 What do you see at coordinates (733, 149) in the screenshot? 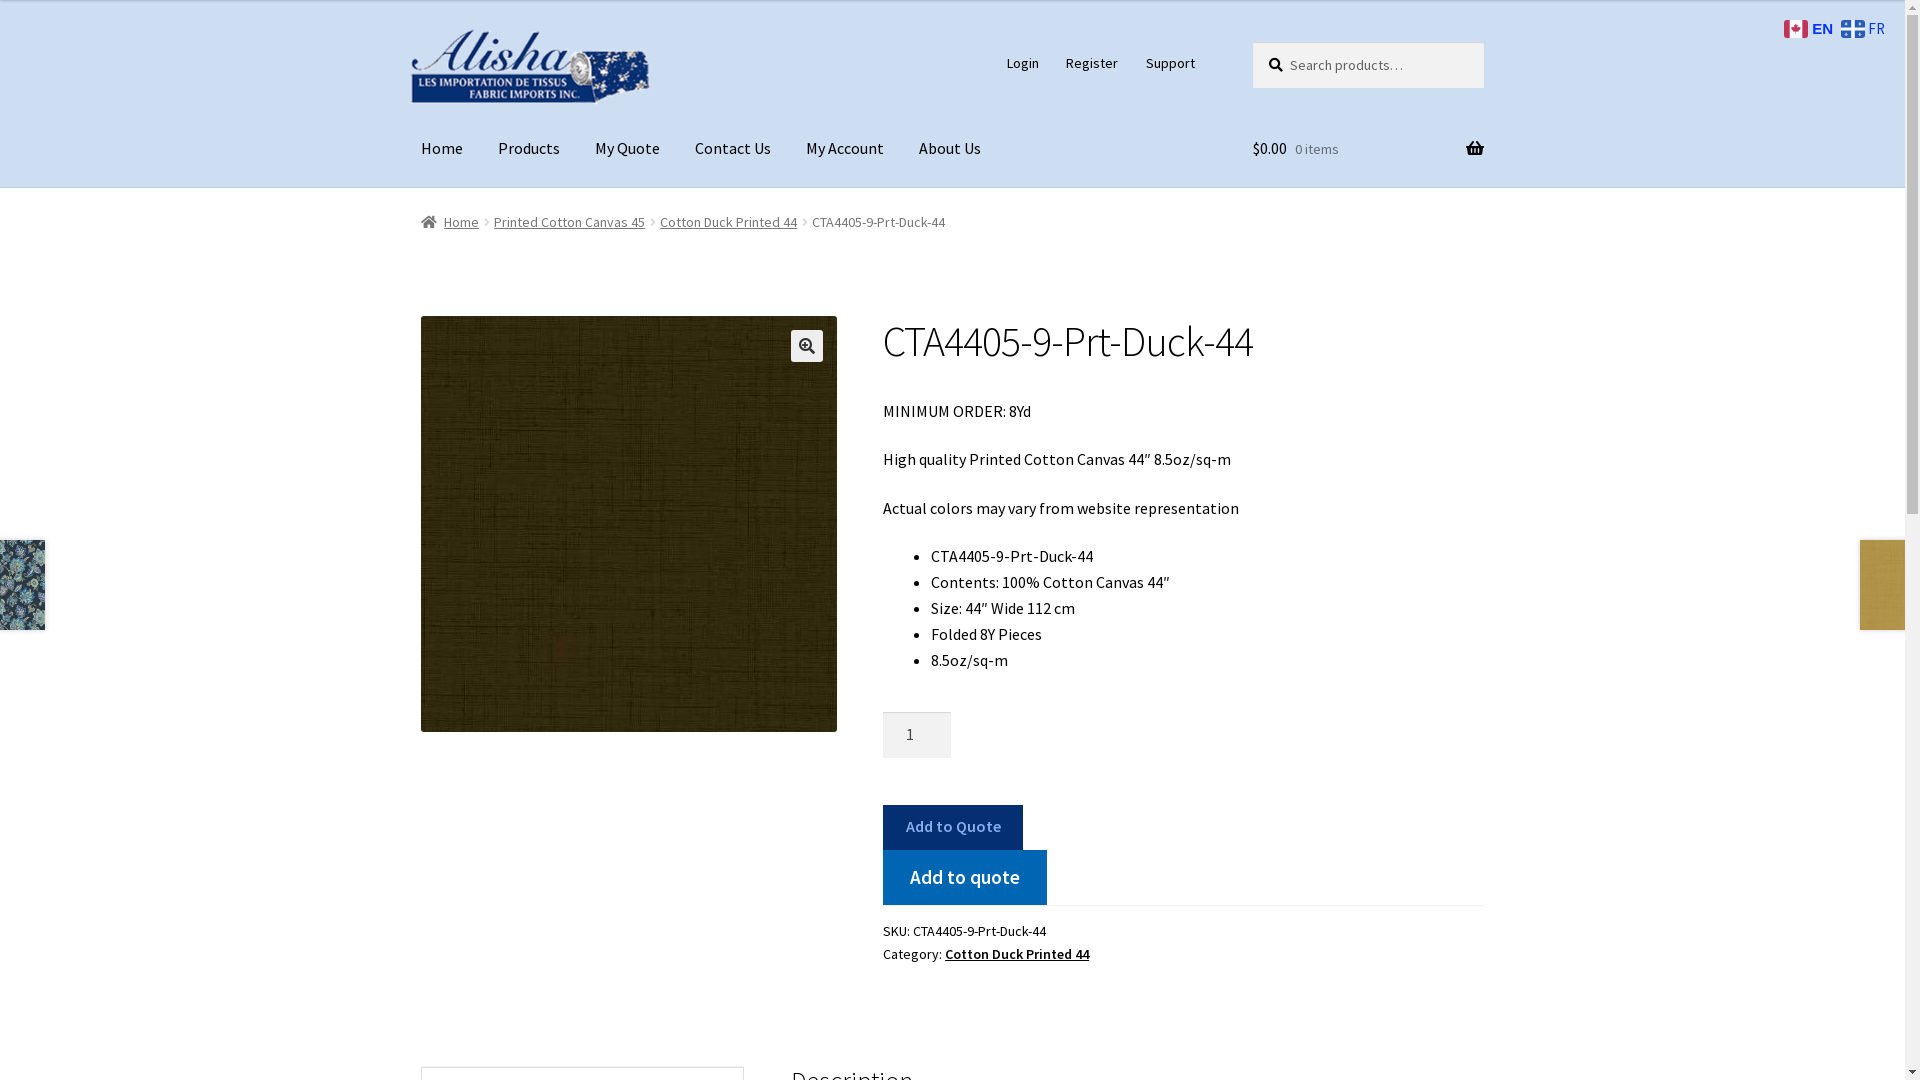
I see `Contact Us` at bounding box center [733, 149].